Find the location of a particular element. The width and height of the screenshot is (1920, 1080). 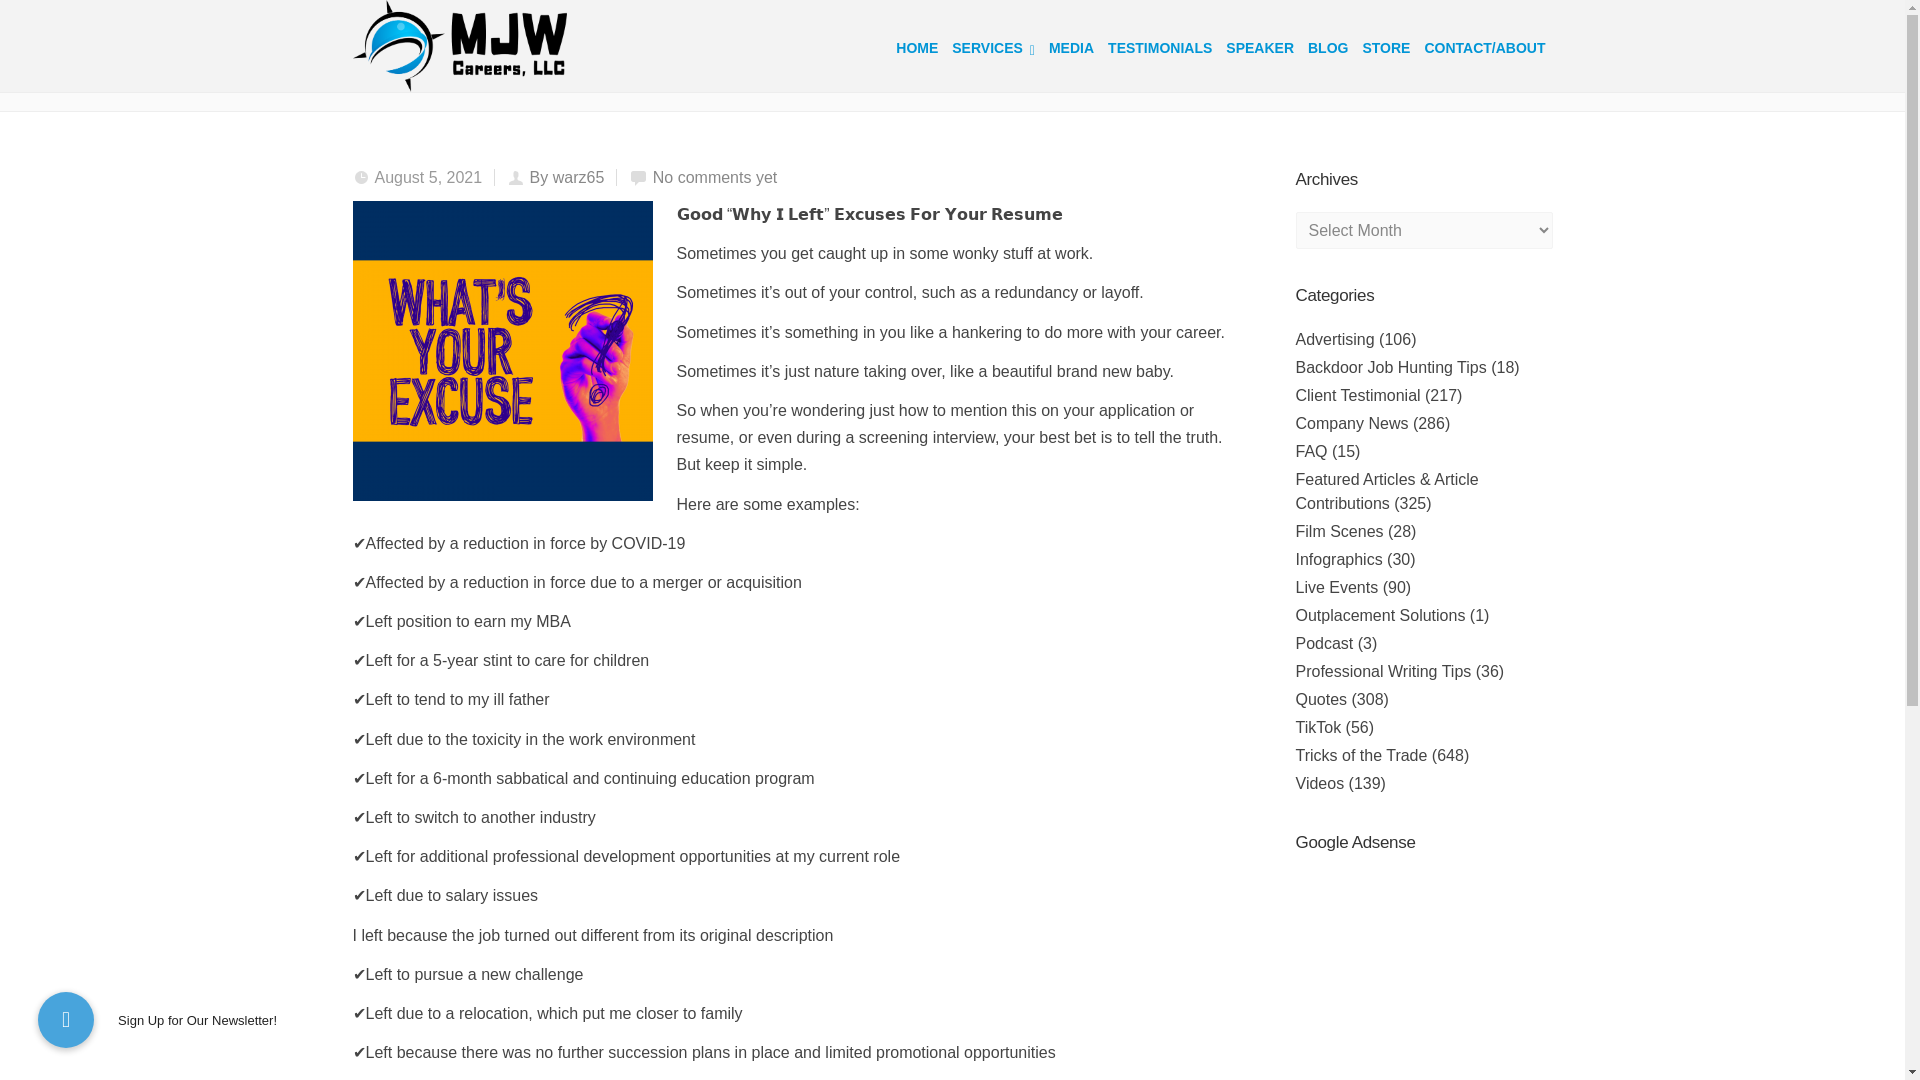

Client Testimonial is located at coordinates (1358, 394).